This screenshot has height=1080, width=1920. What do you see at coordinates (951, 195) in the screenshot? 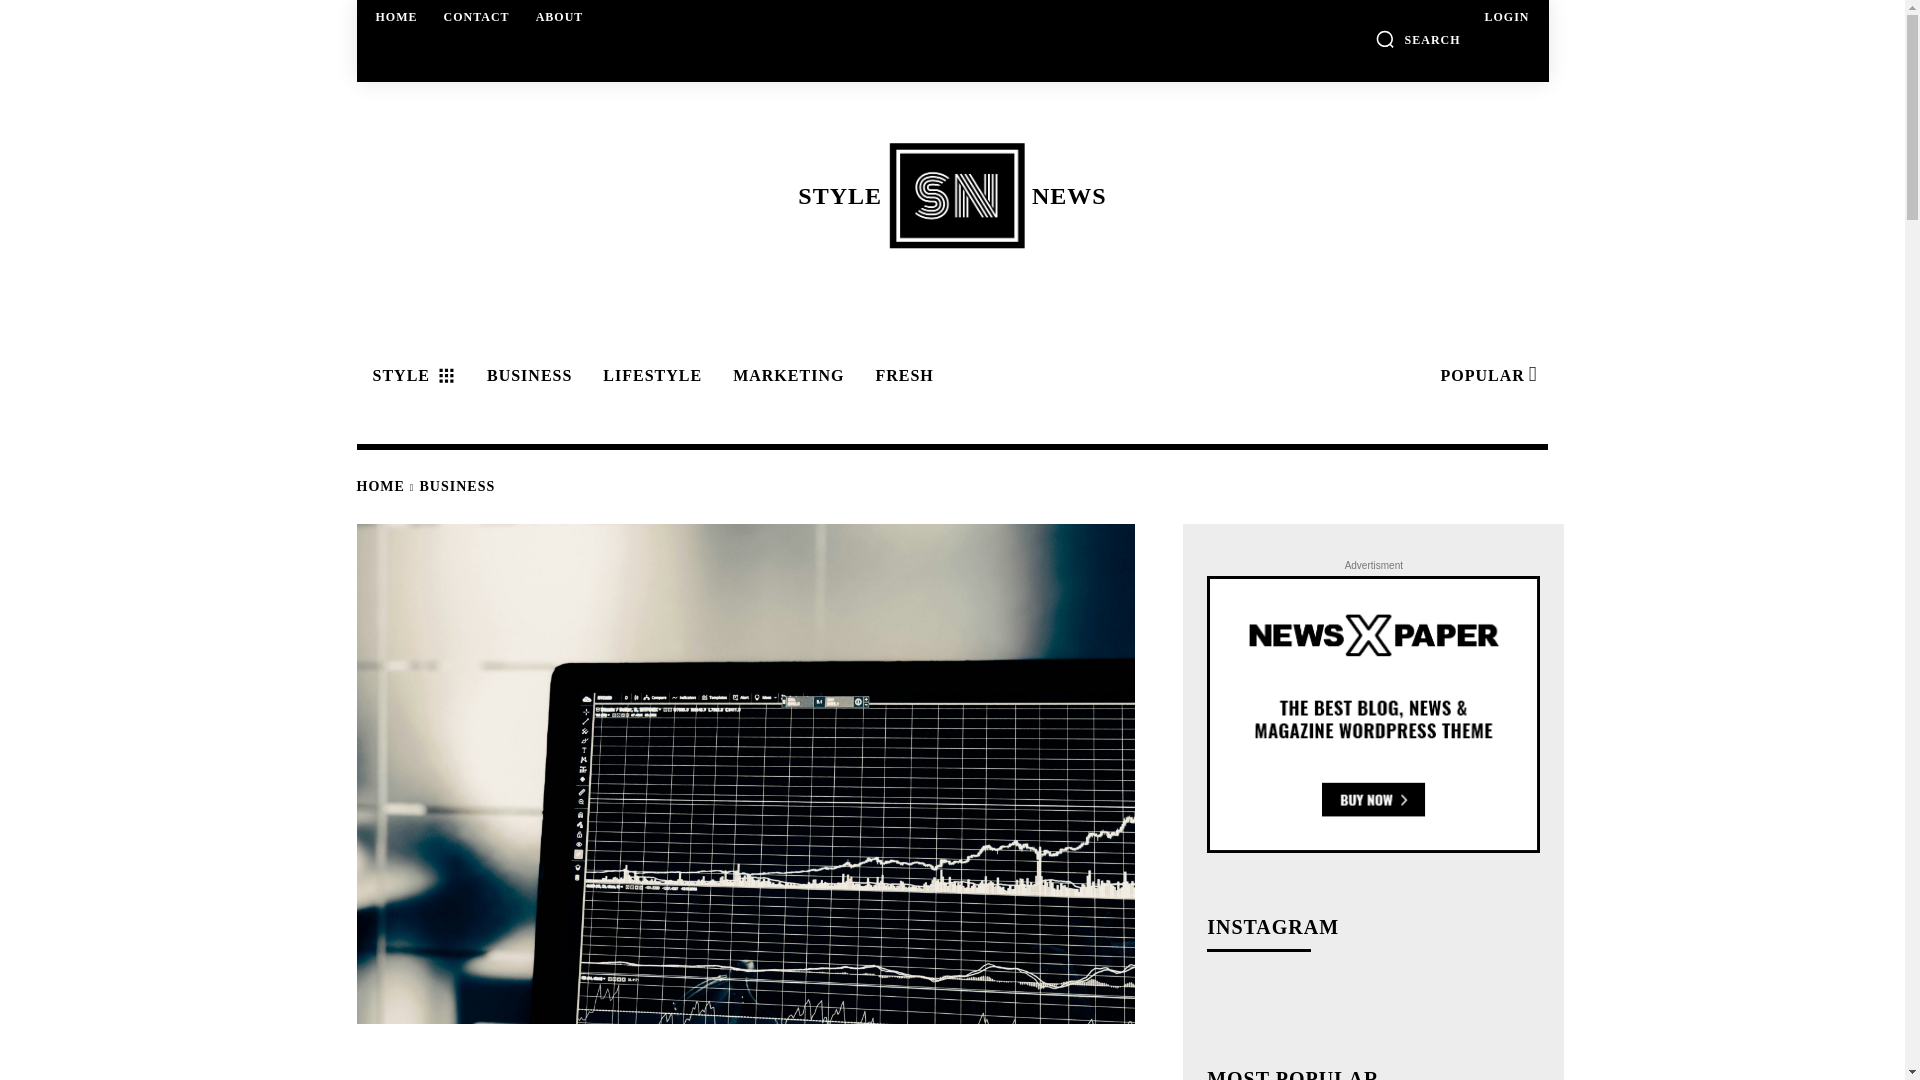
I see `STYLE` at bounding box center [951, 195].